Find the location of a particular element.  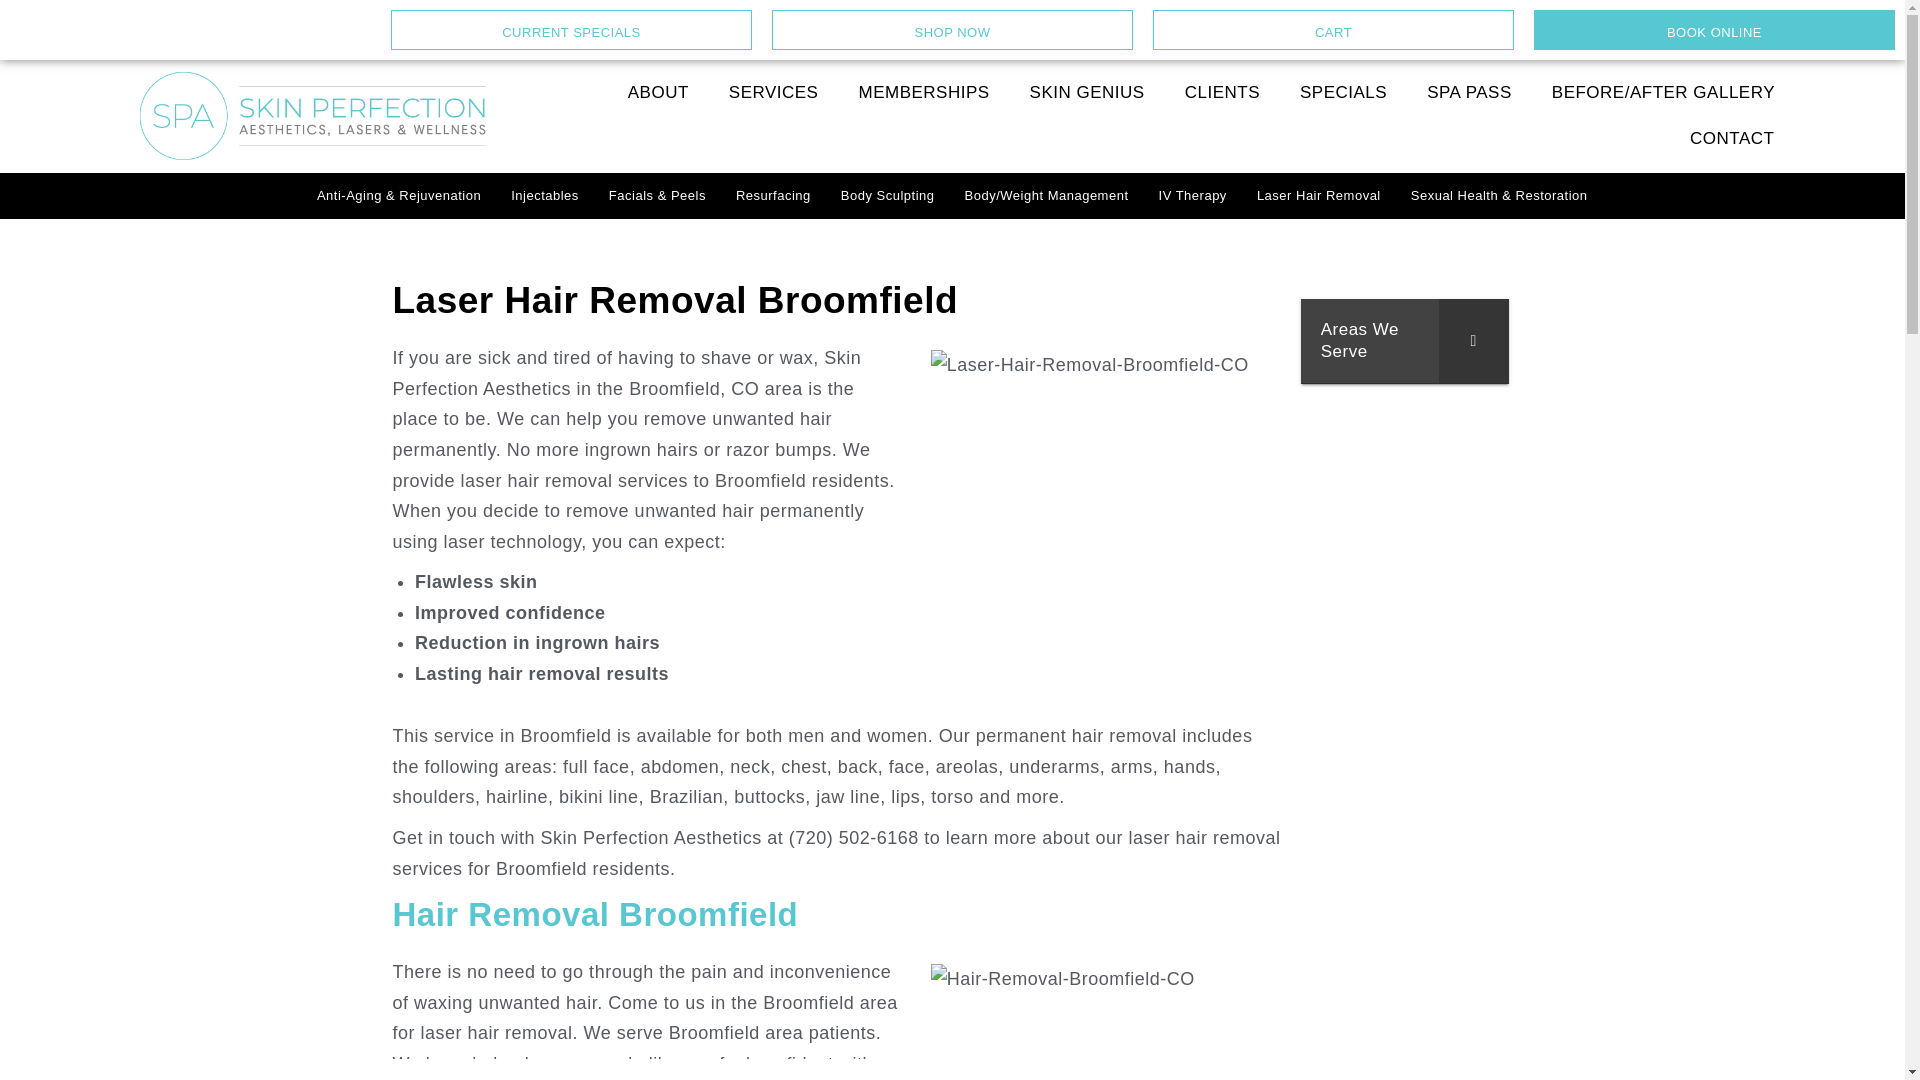

SERVICES is located at coordinates (774, 92).